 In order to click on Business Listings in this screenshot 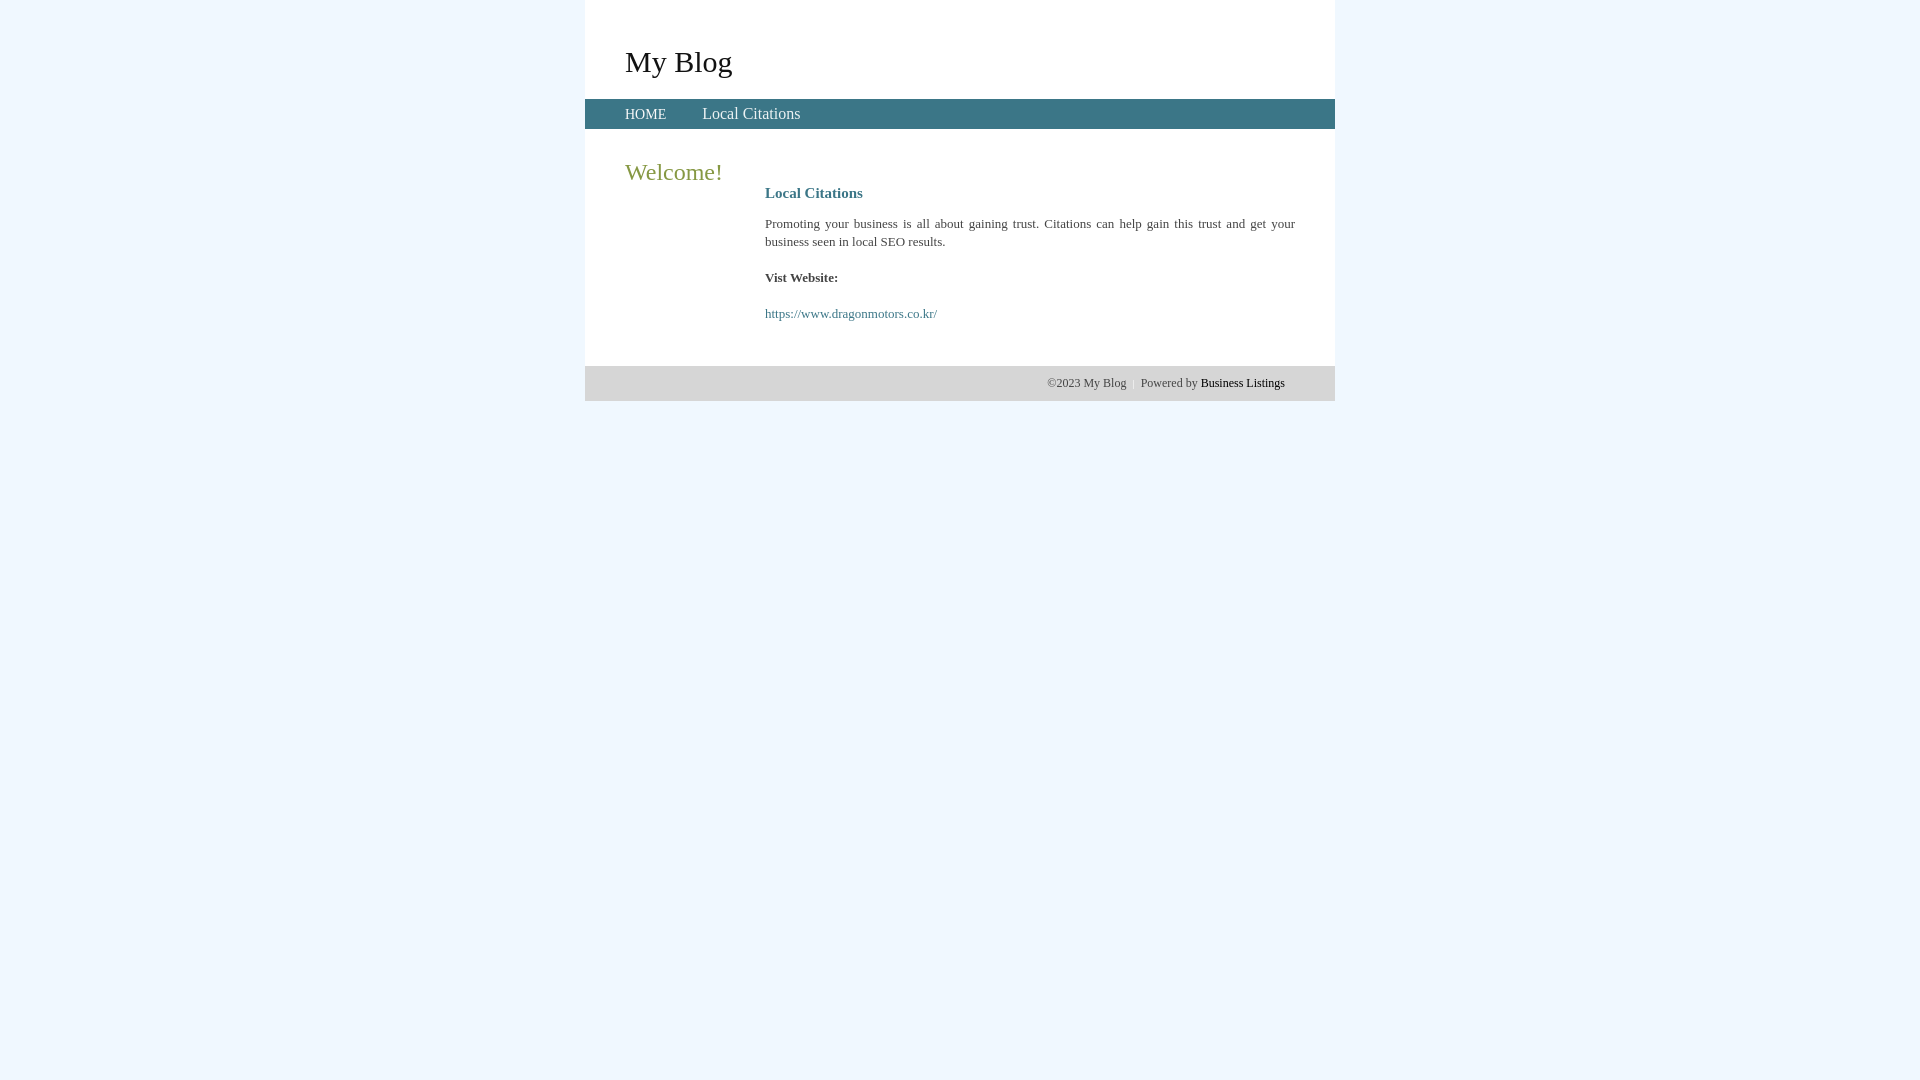, I will do `click(1243, 383)`.